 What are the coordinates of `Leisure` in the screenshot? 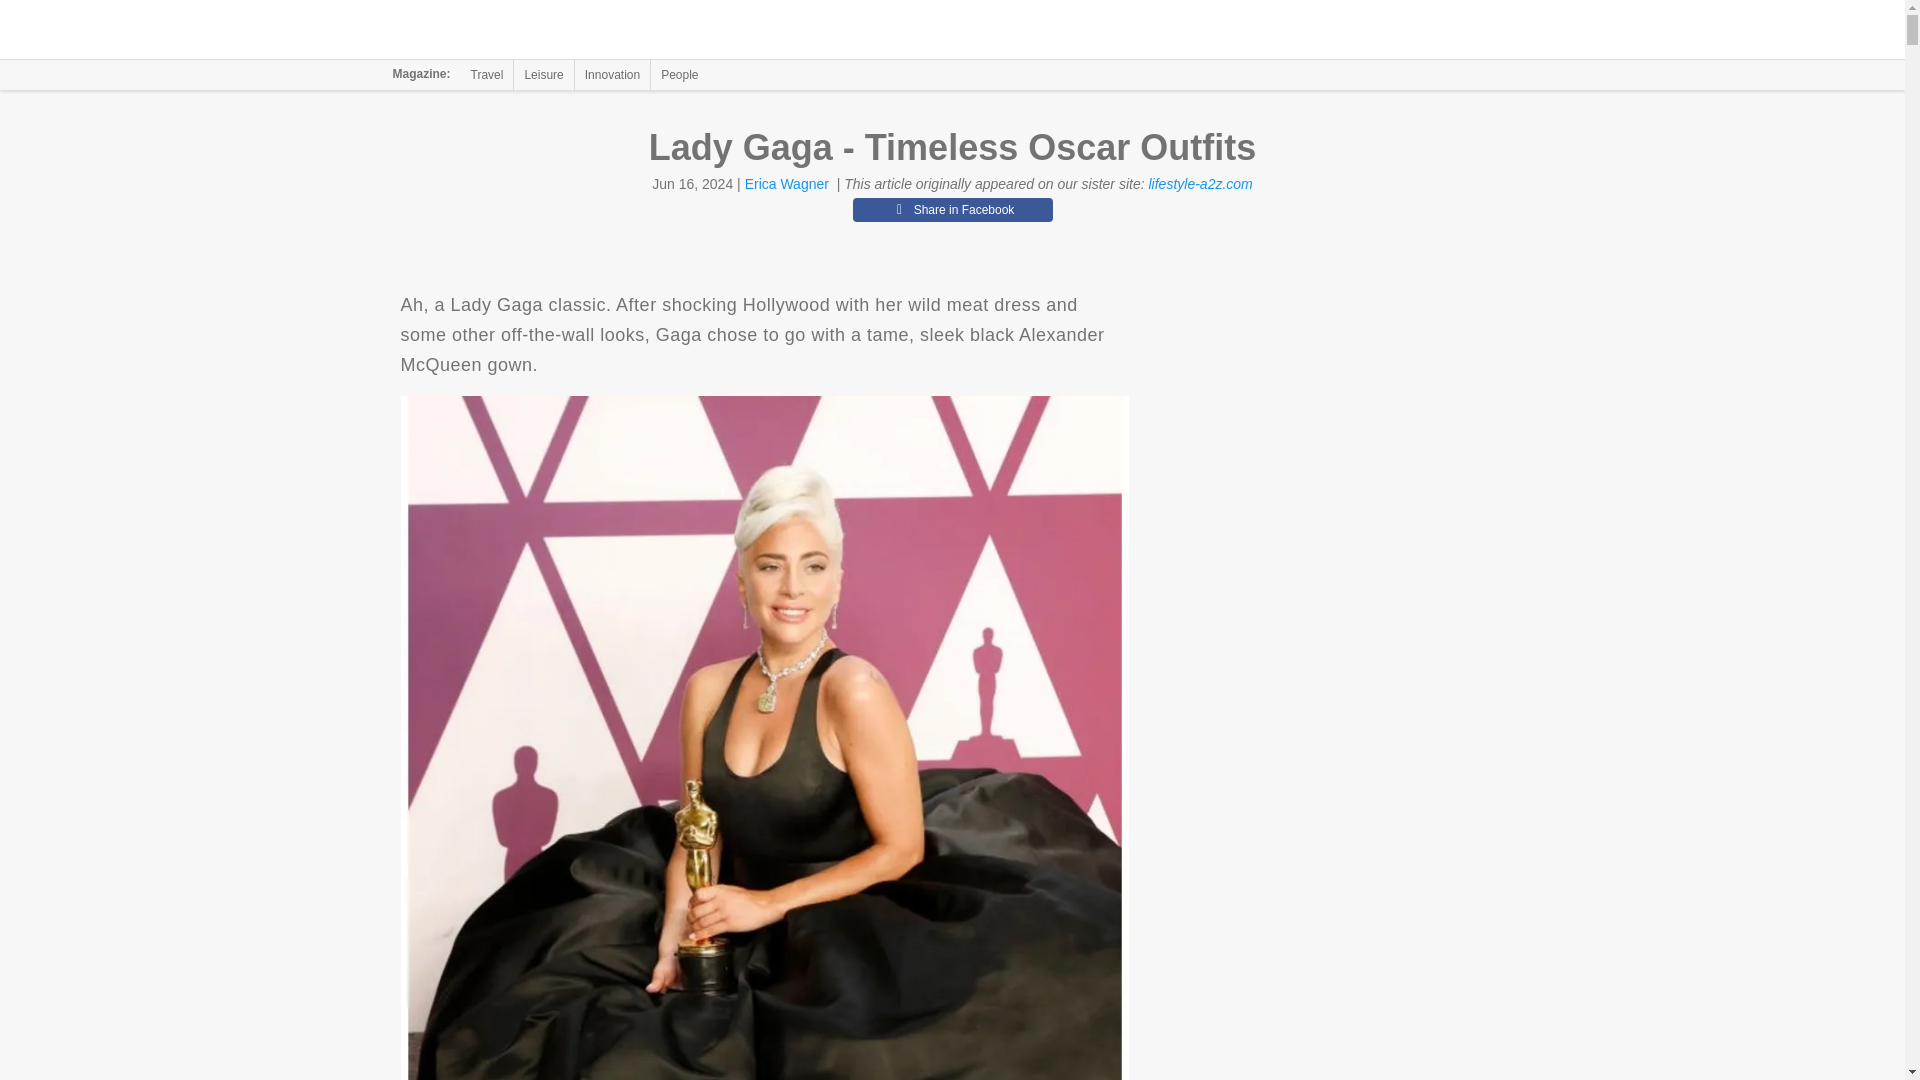 It's located at (543, 74).